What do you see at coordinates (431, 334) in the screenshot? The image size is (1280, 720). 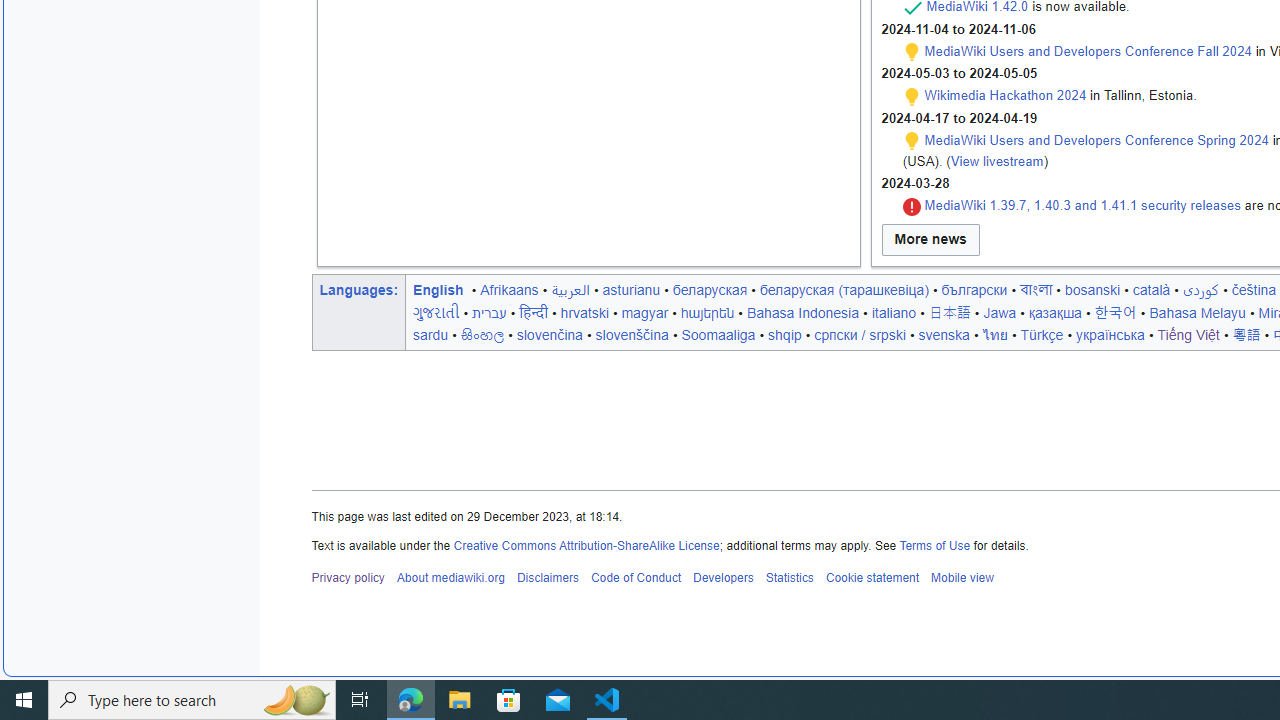 I see `sardu` at bounding box center [431, 334].